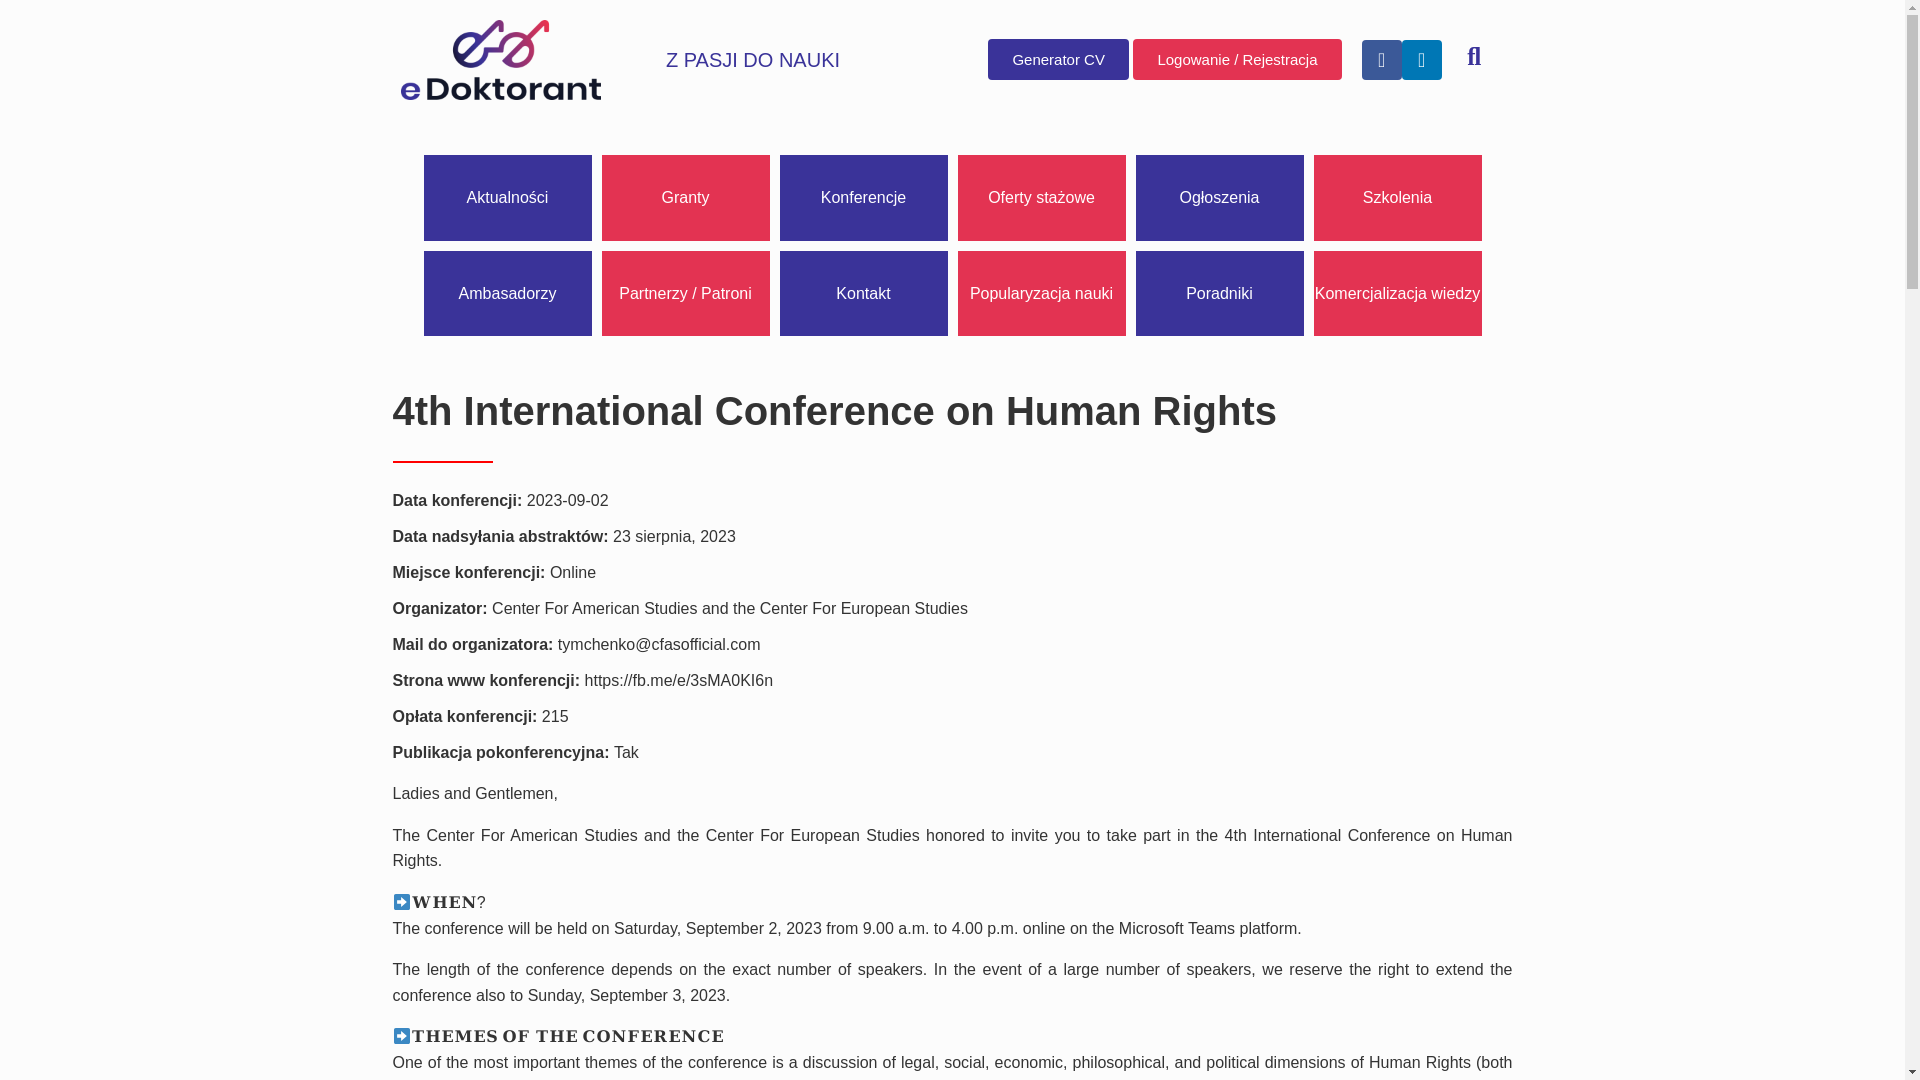  Describe the element at coordinates (508, 293) in the screenshot. I see `Ambasadorzy` at that location.